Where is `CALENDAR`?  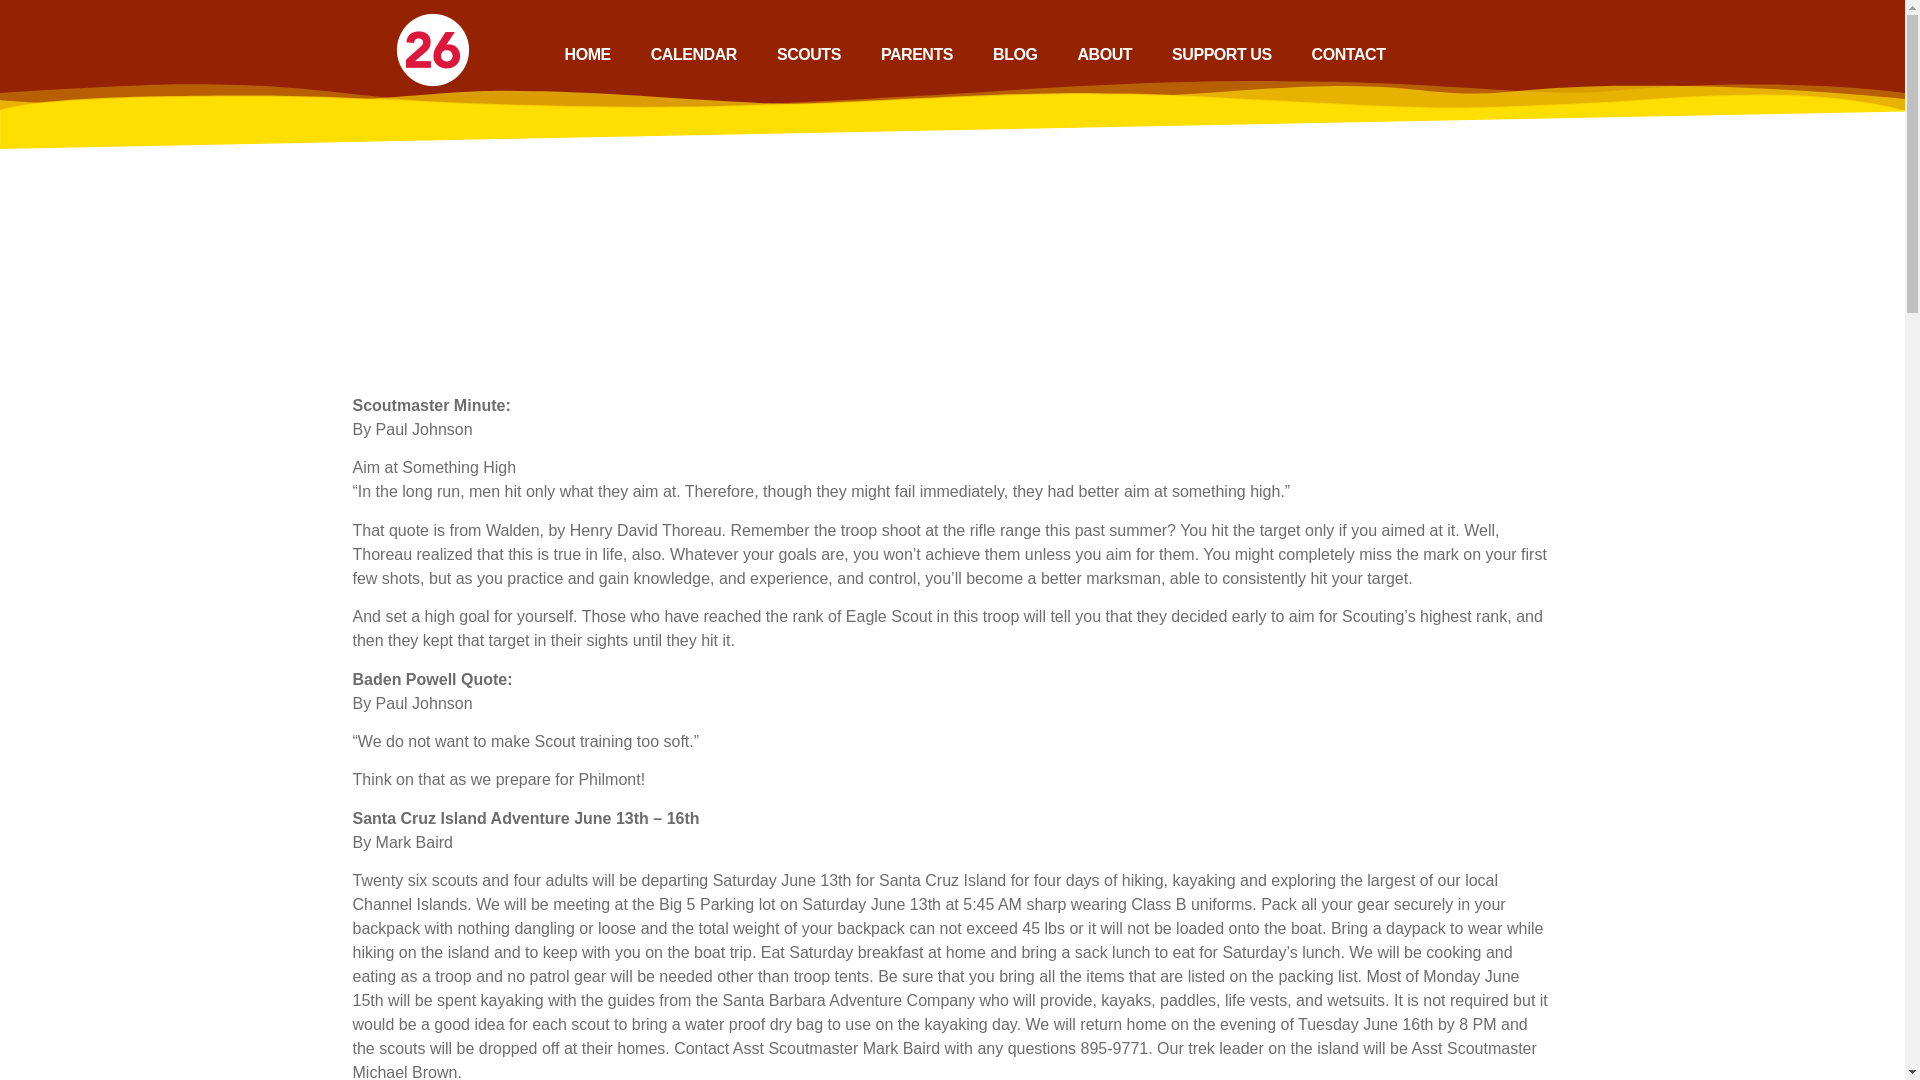
CALENDAR is located at coordinates (693, 54).